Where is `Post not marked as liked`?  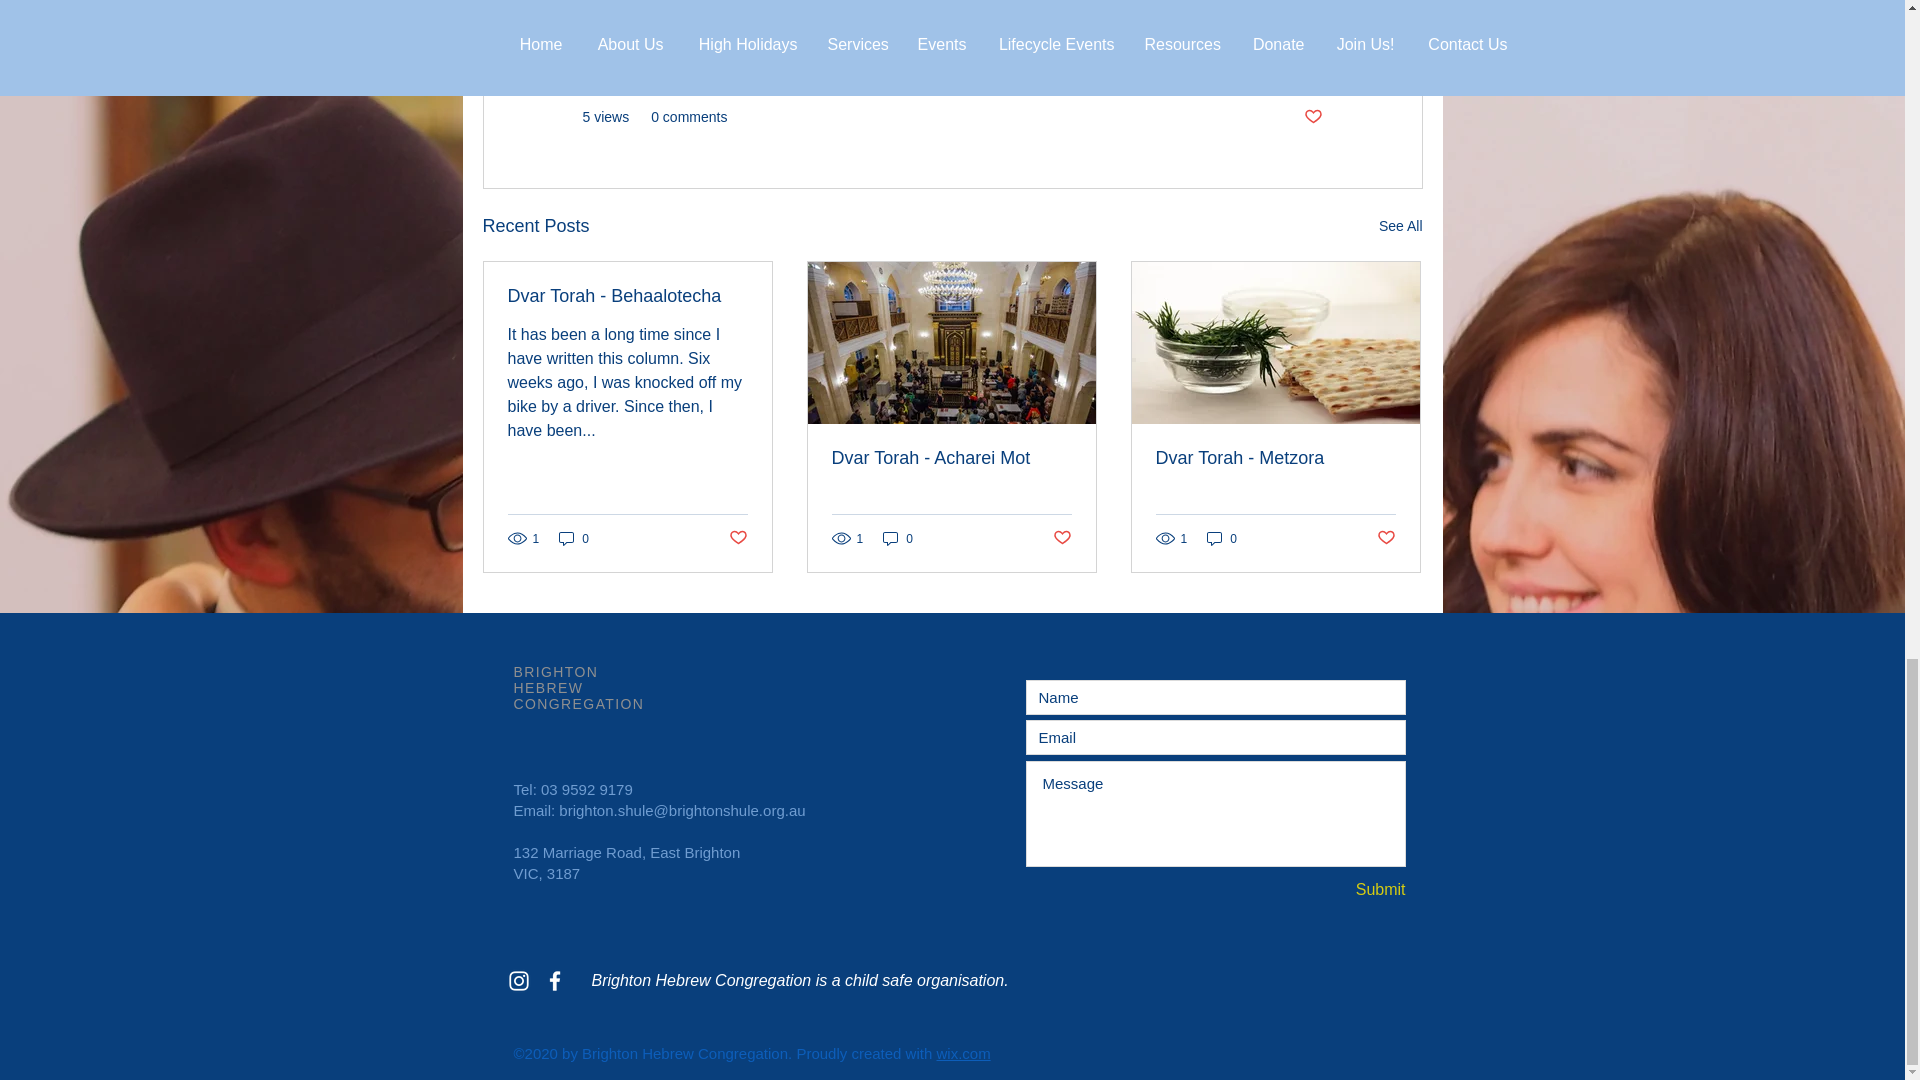 Post not marked as liked is located at coordinates (1386, 538).